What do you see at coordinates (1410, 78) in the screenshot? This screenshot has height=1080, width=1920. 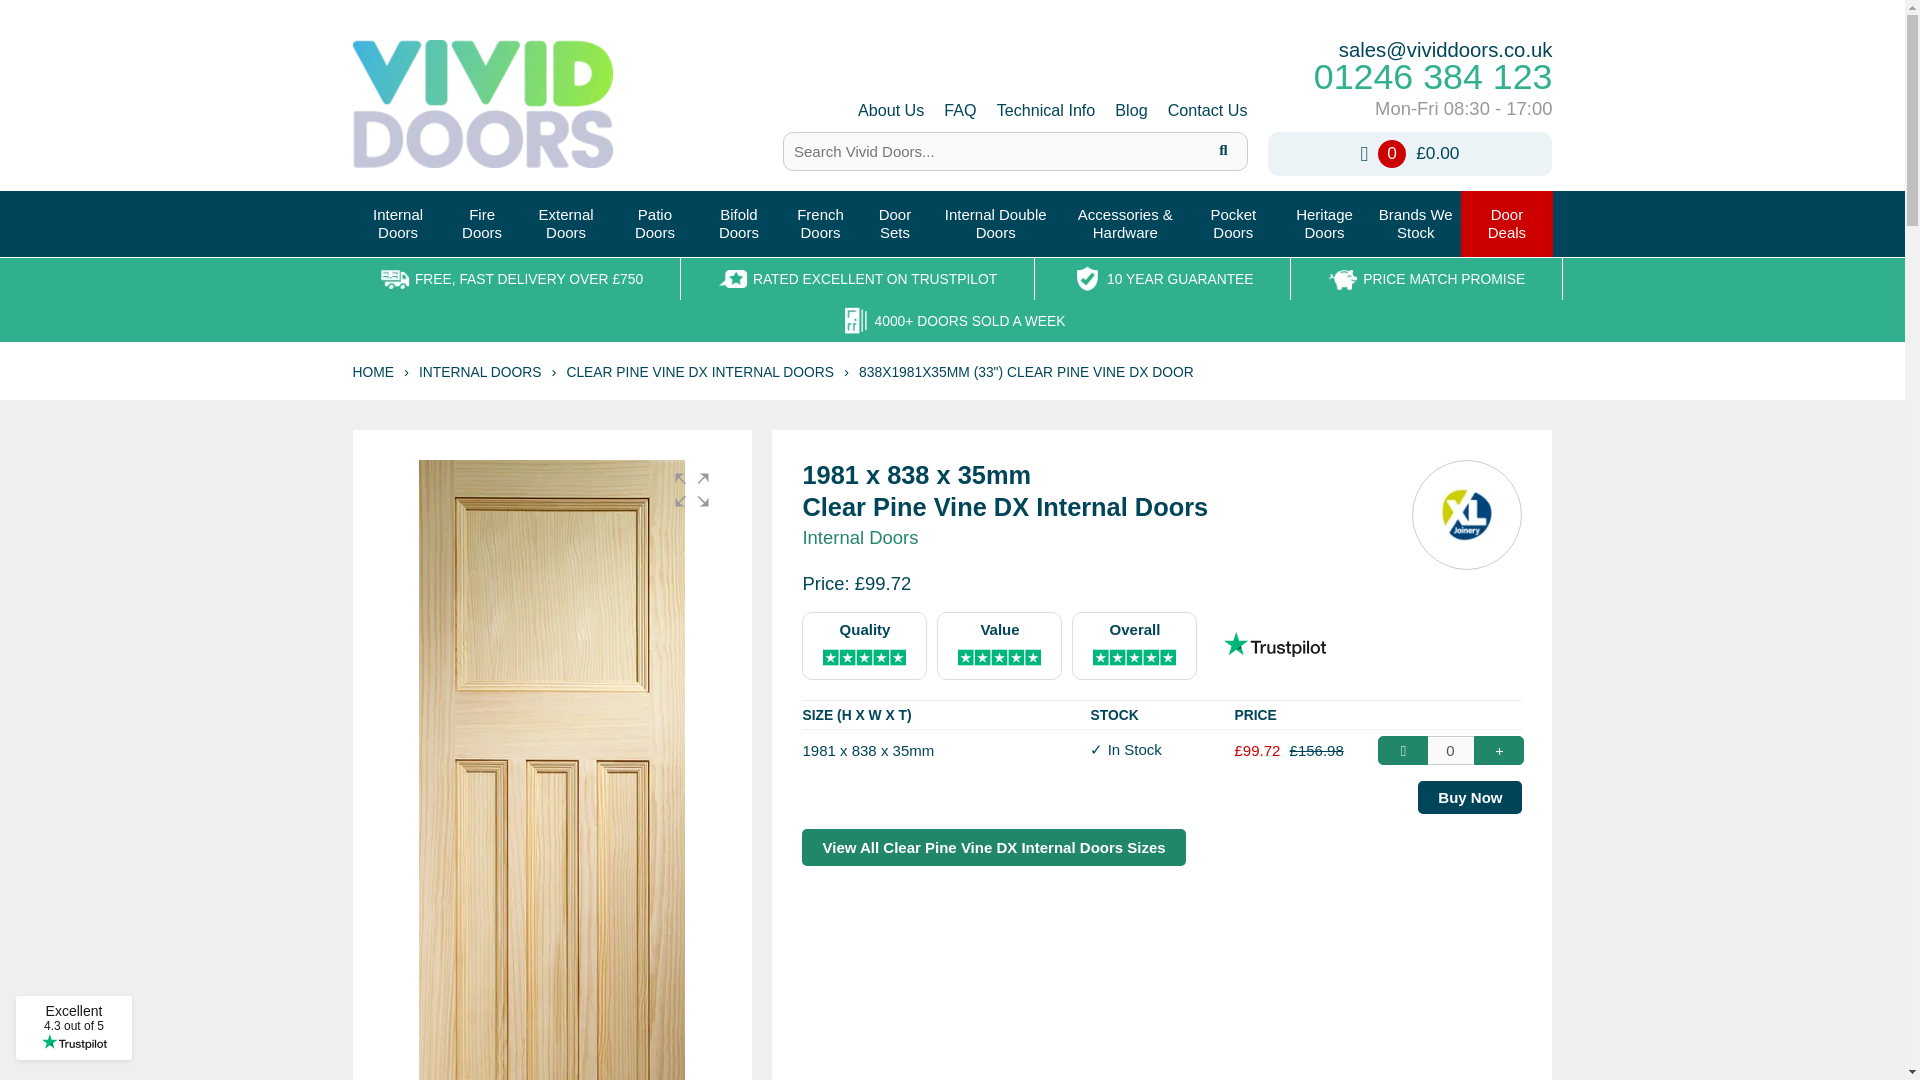 I see `01246 384 123` at bounding box center [1410, 78].